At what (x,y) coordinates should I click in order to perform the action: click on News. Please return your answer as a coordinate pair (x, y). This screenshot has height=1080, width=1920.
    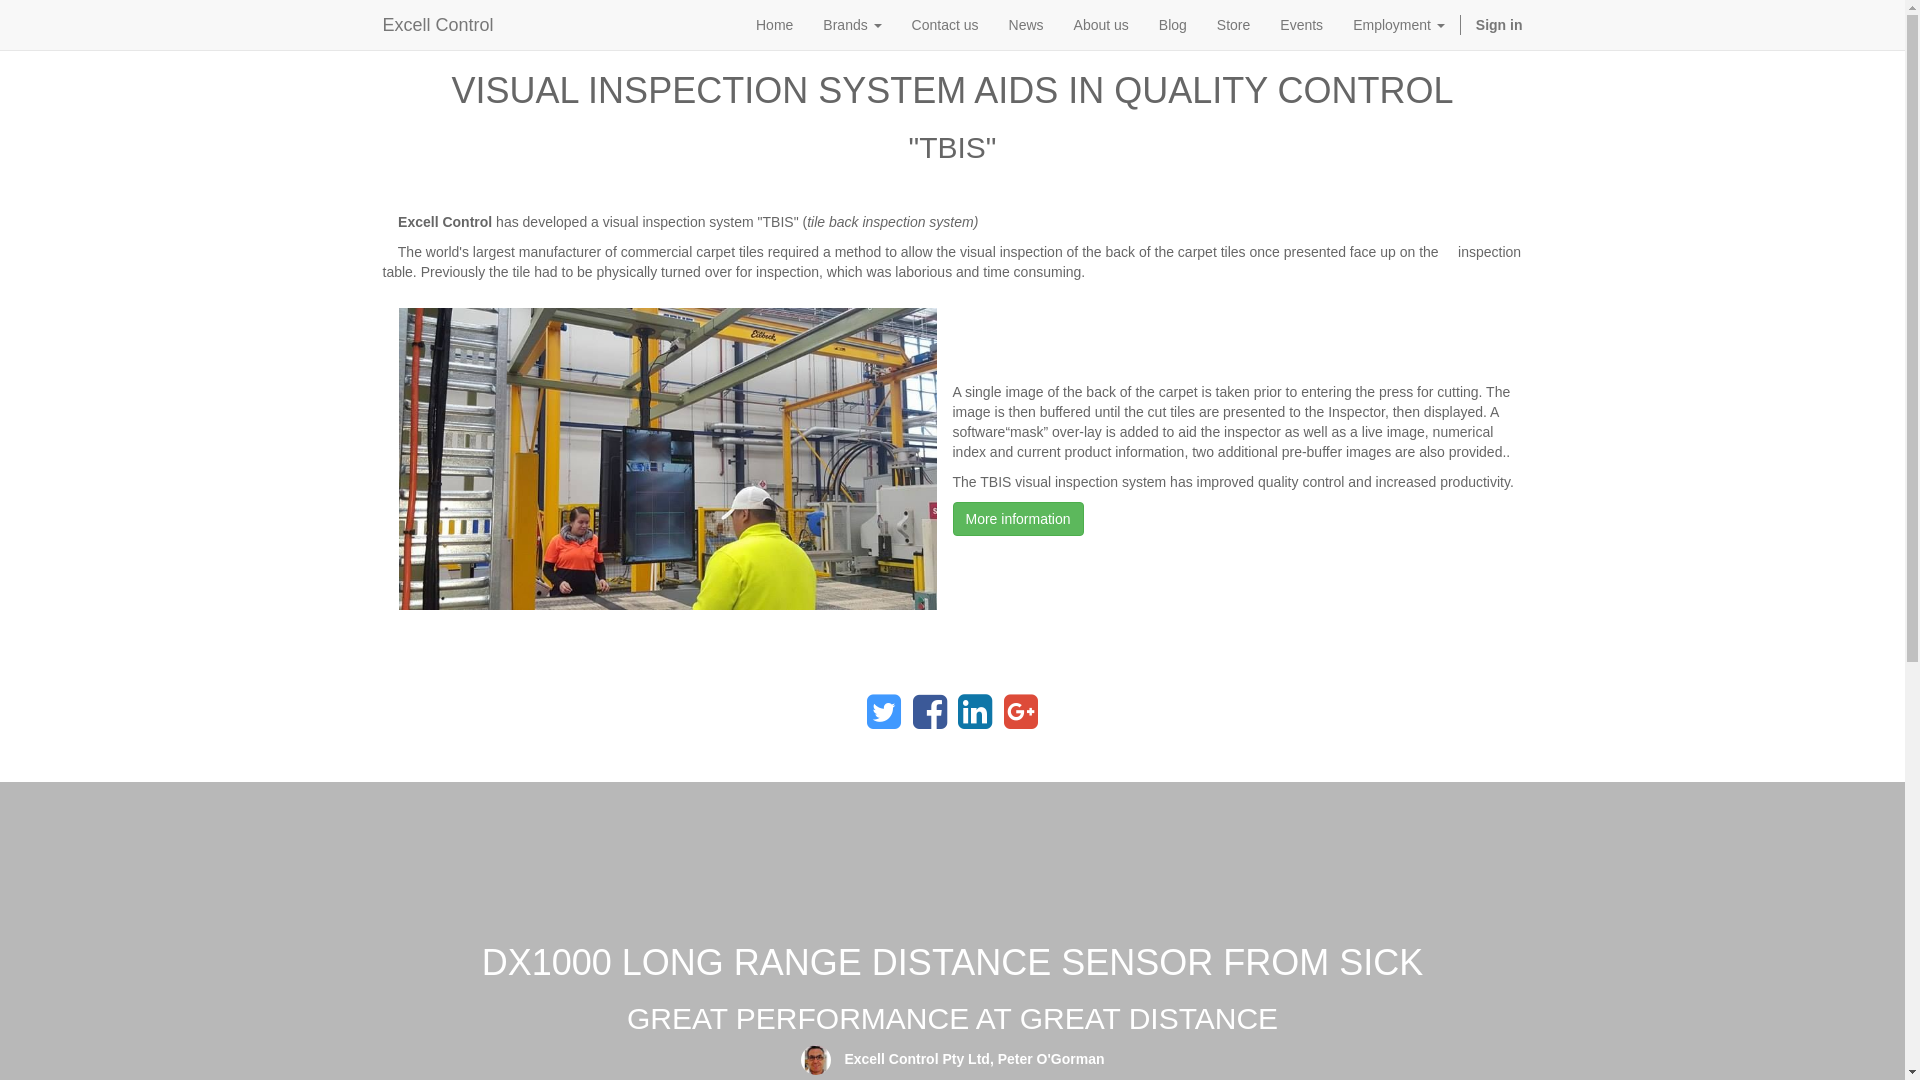
    Looking at the image, I should click on (1026, 25).